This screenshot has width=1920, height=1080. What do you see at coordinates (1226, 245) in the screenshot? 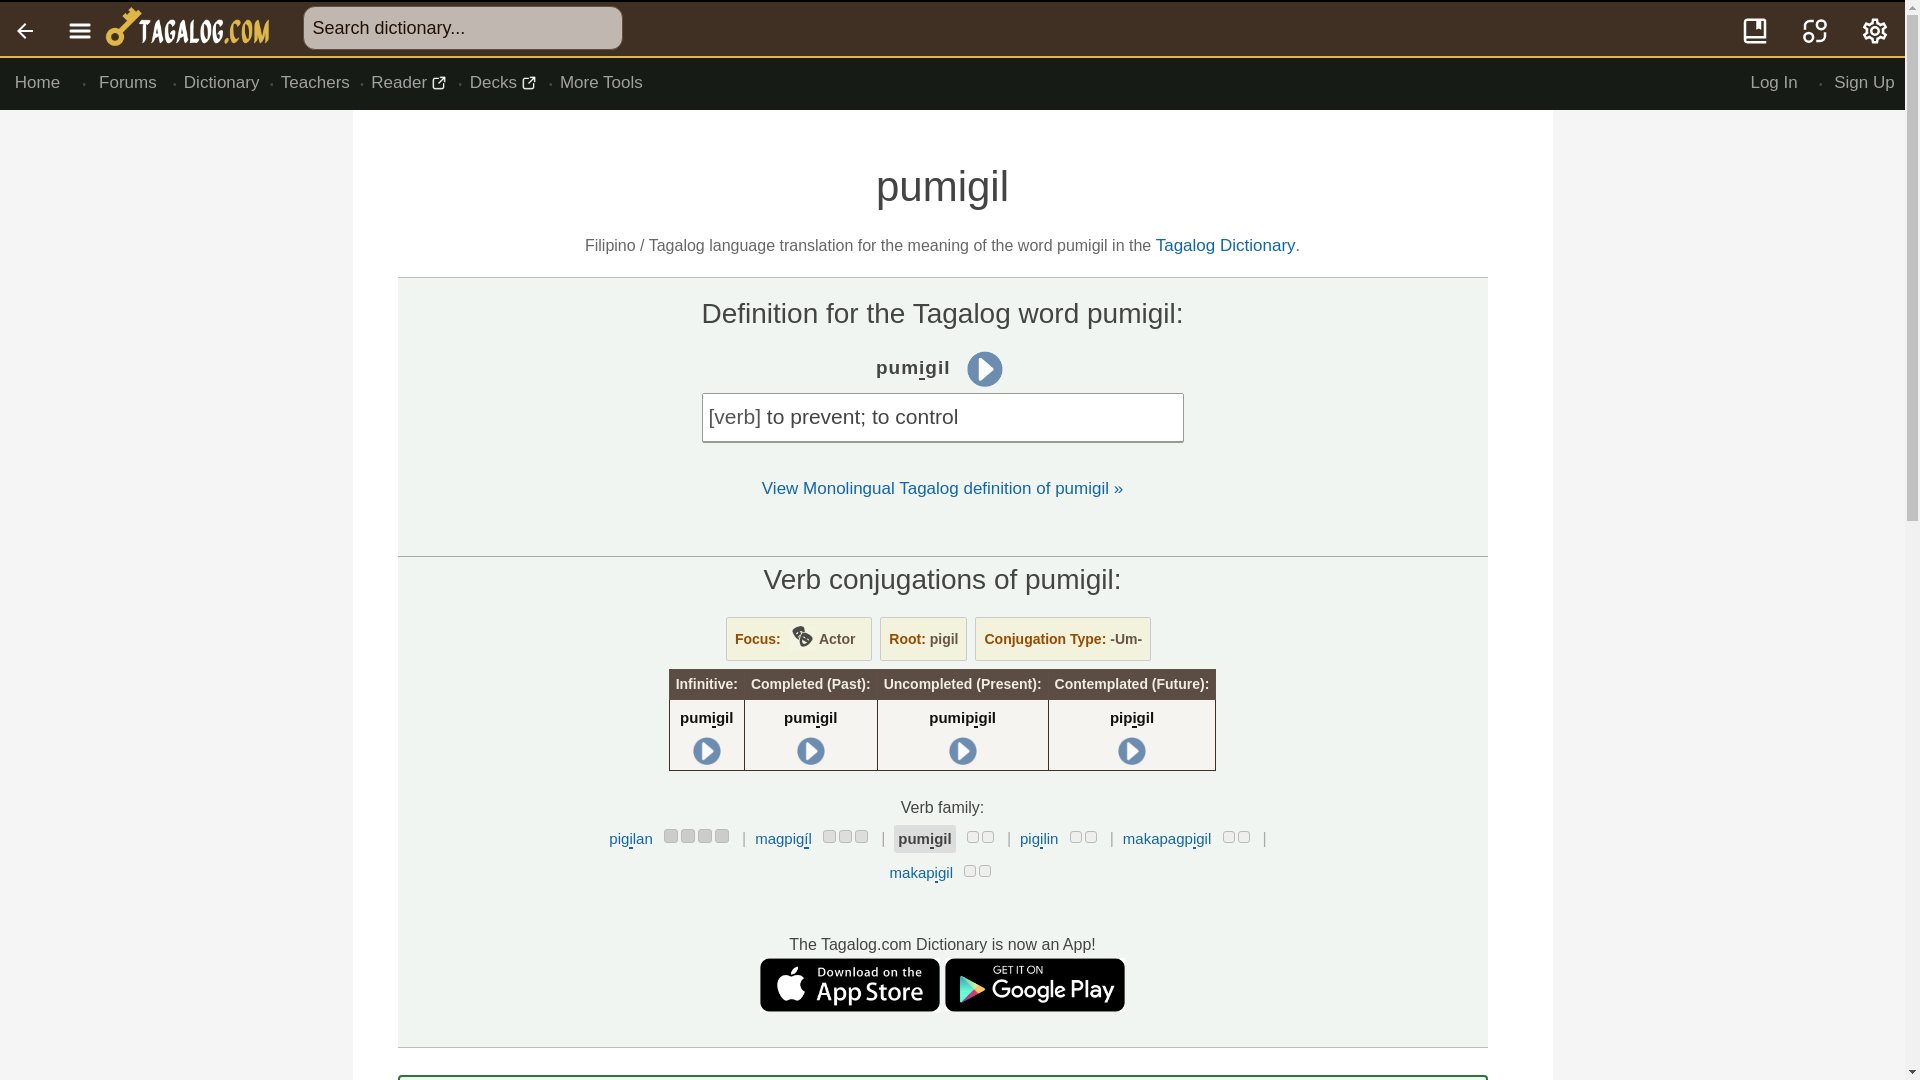
I see `Tagalog Dictionary` at bounding box center [1226, 245].